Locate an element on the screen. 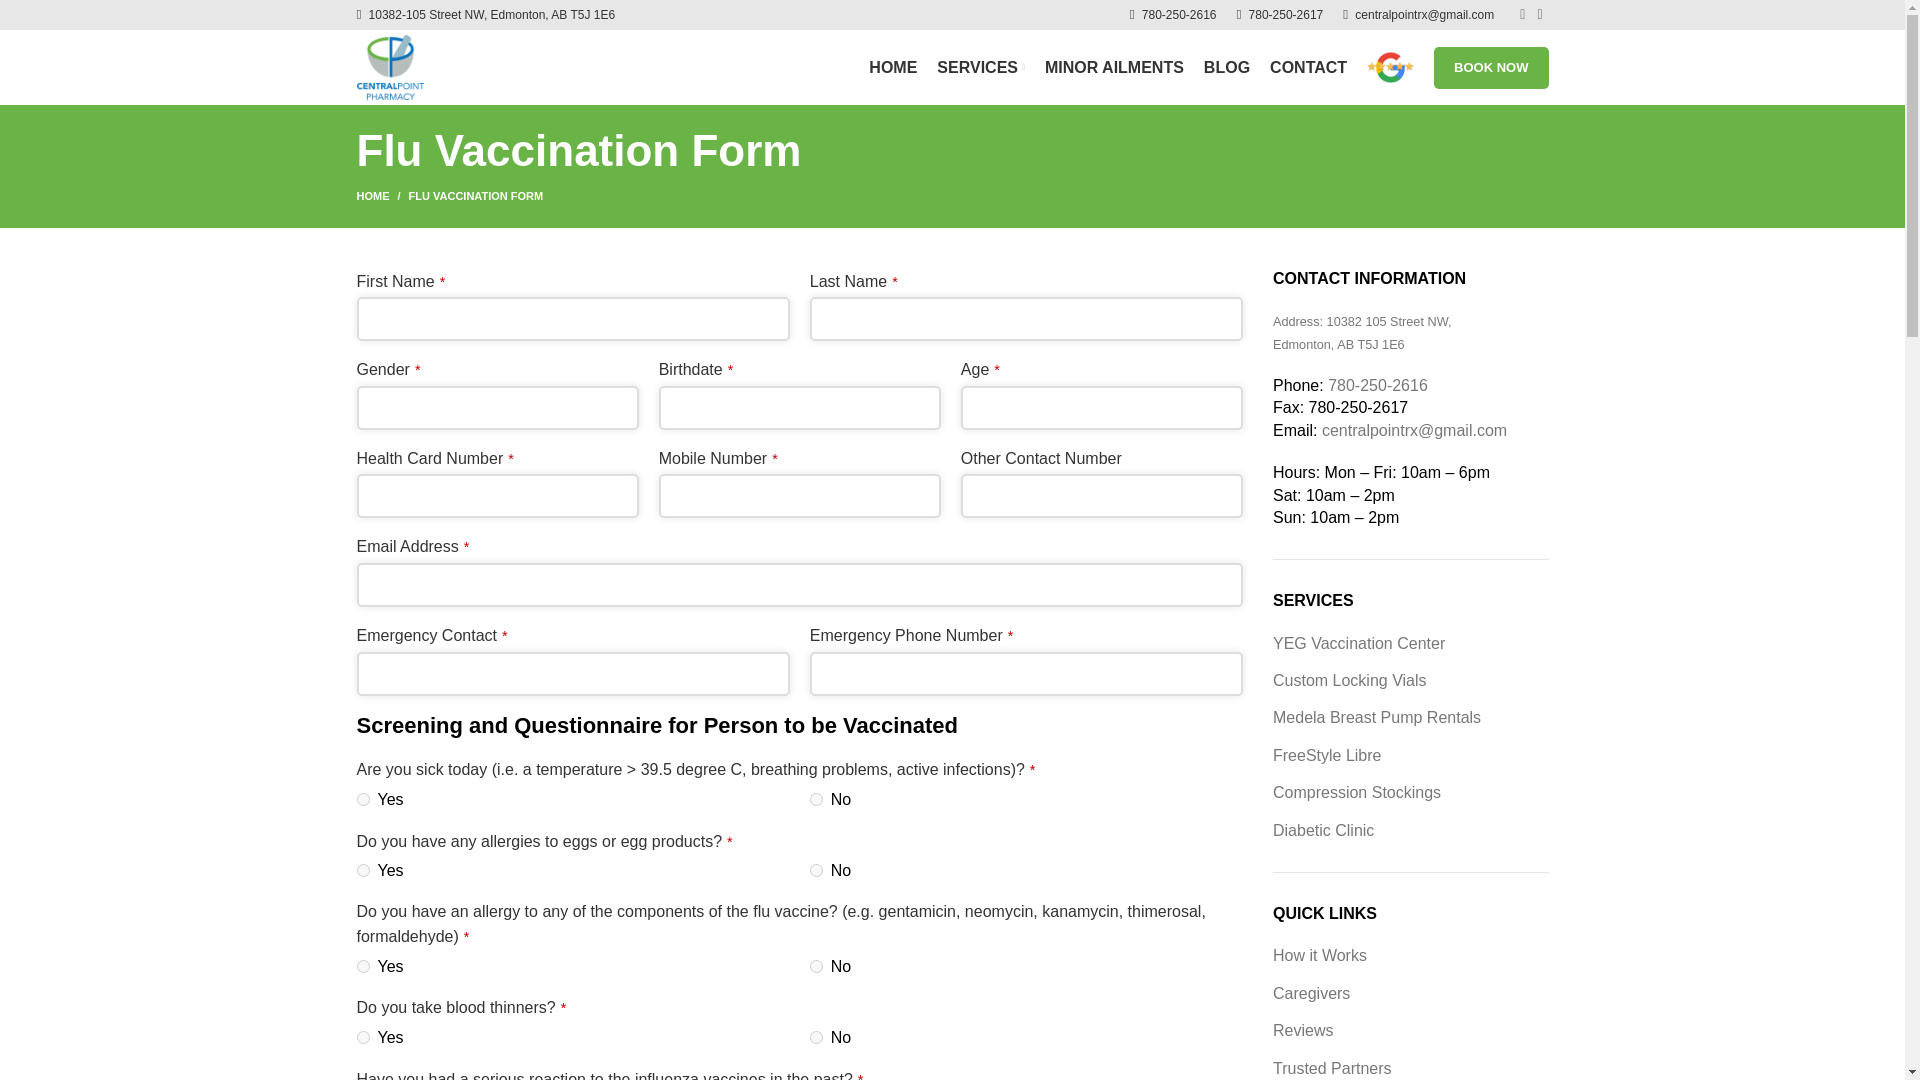 The image size is (1920, 1080). No is located at coordinates (816, 798).